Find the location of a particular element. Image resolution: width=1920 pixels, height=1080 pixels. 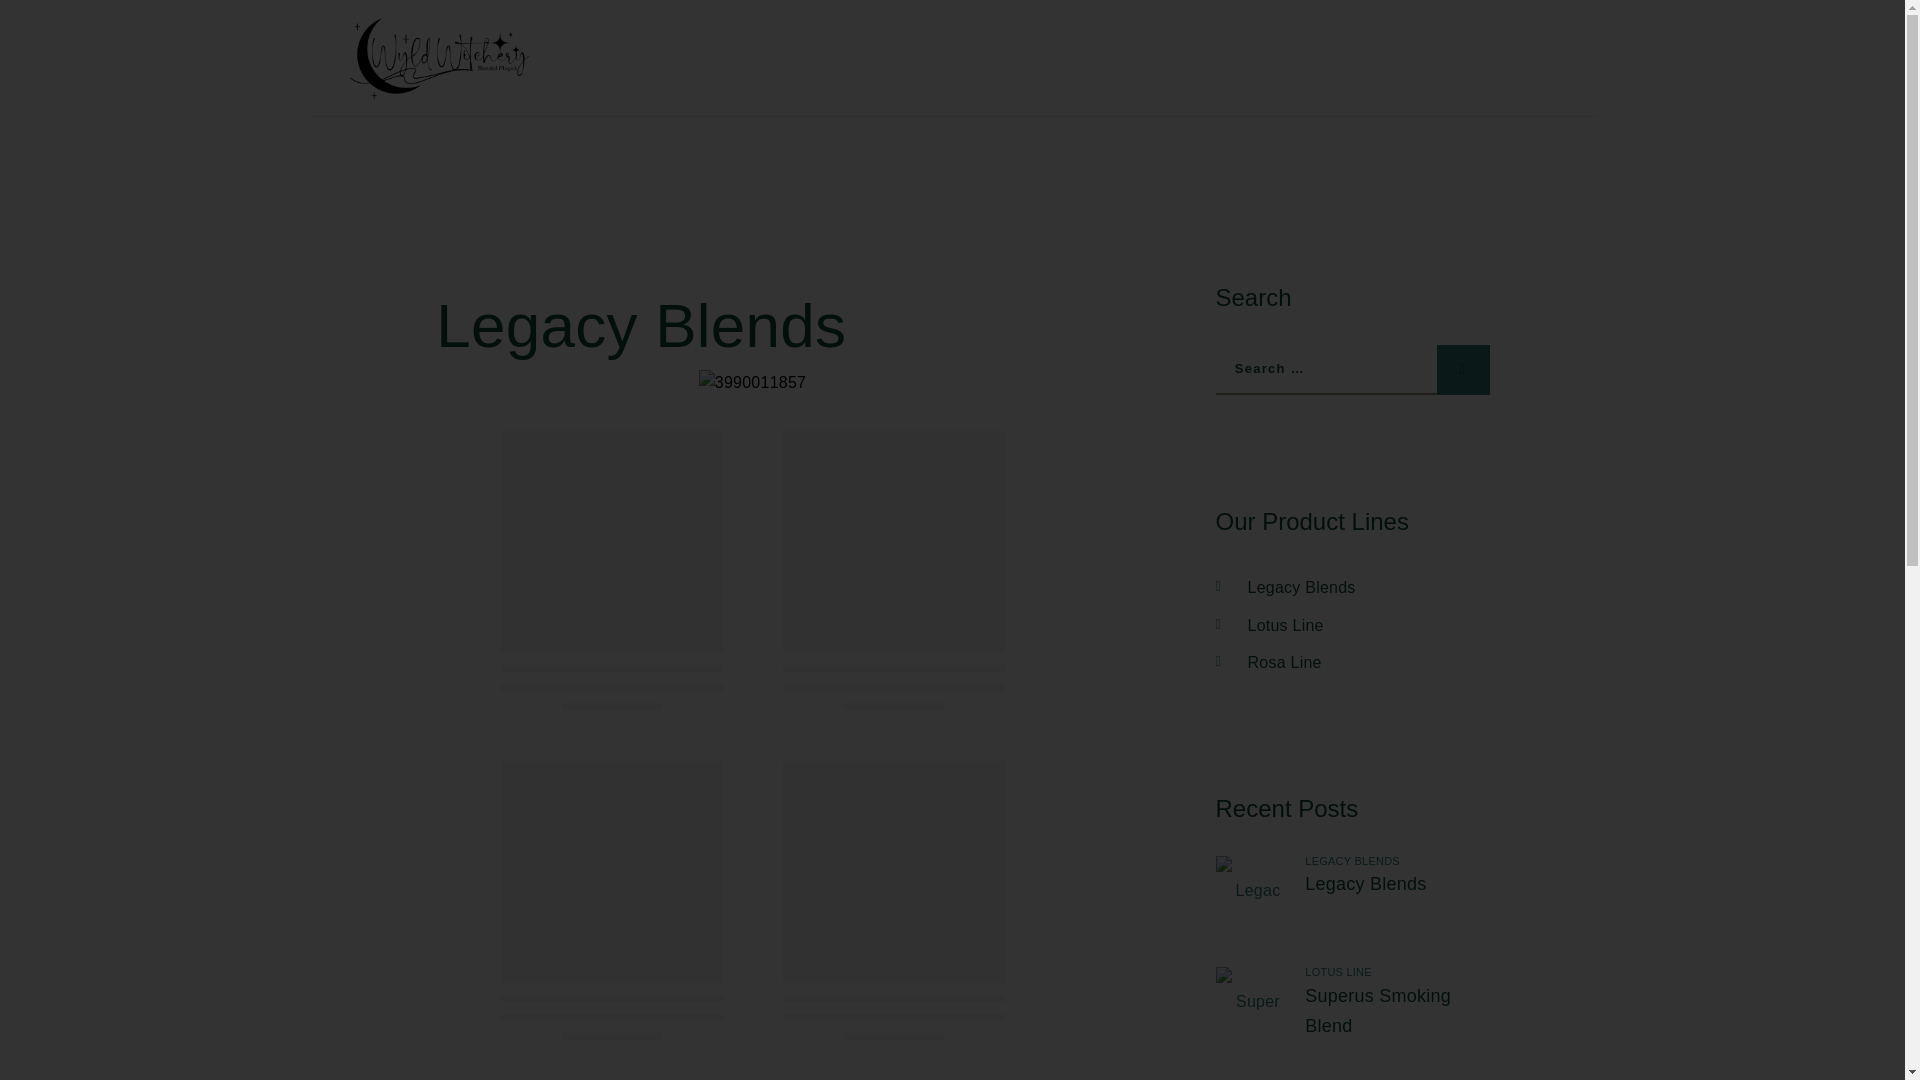

View all posts in Legacy Blends is located at coordinates (1352, 861).